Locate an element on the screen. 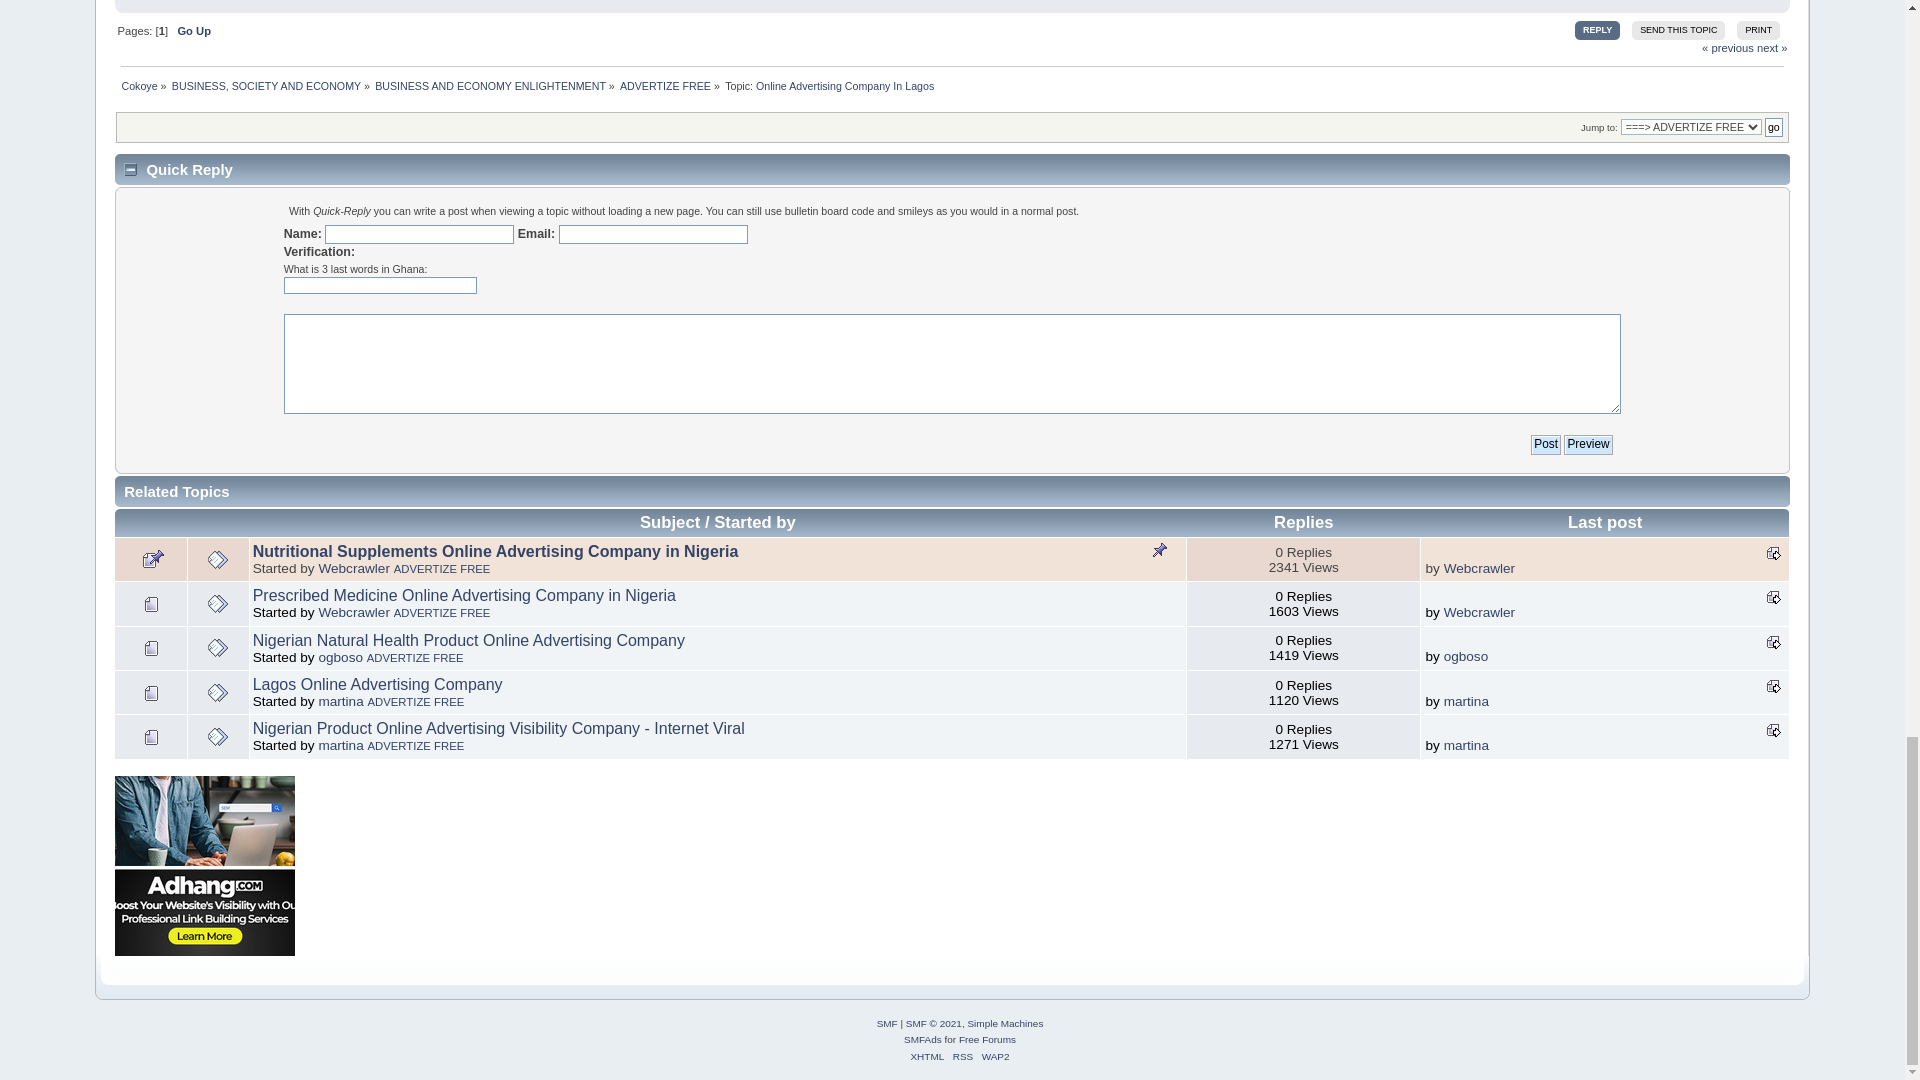 This screenshot has width=1920, height=1080. View the profile of martina is located at coordinates (340, 701).